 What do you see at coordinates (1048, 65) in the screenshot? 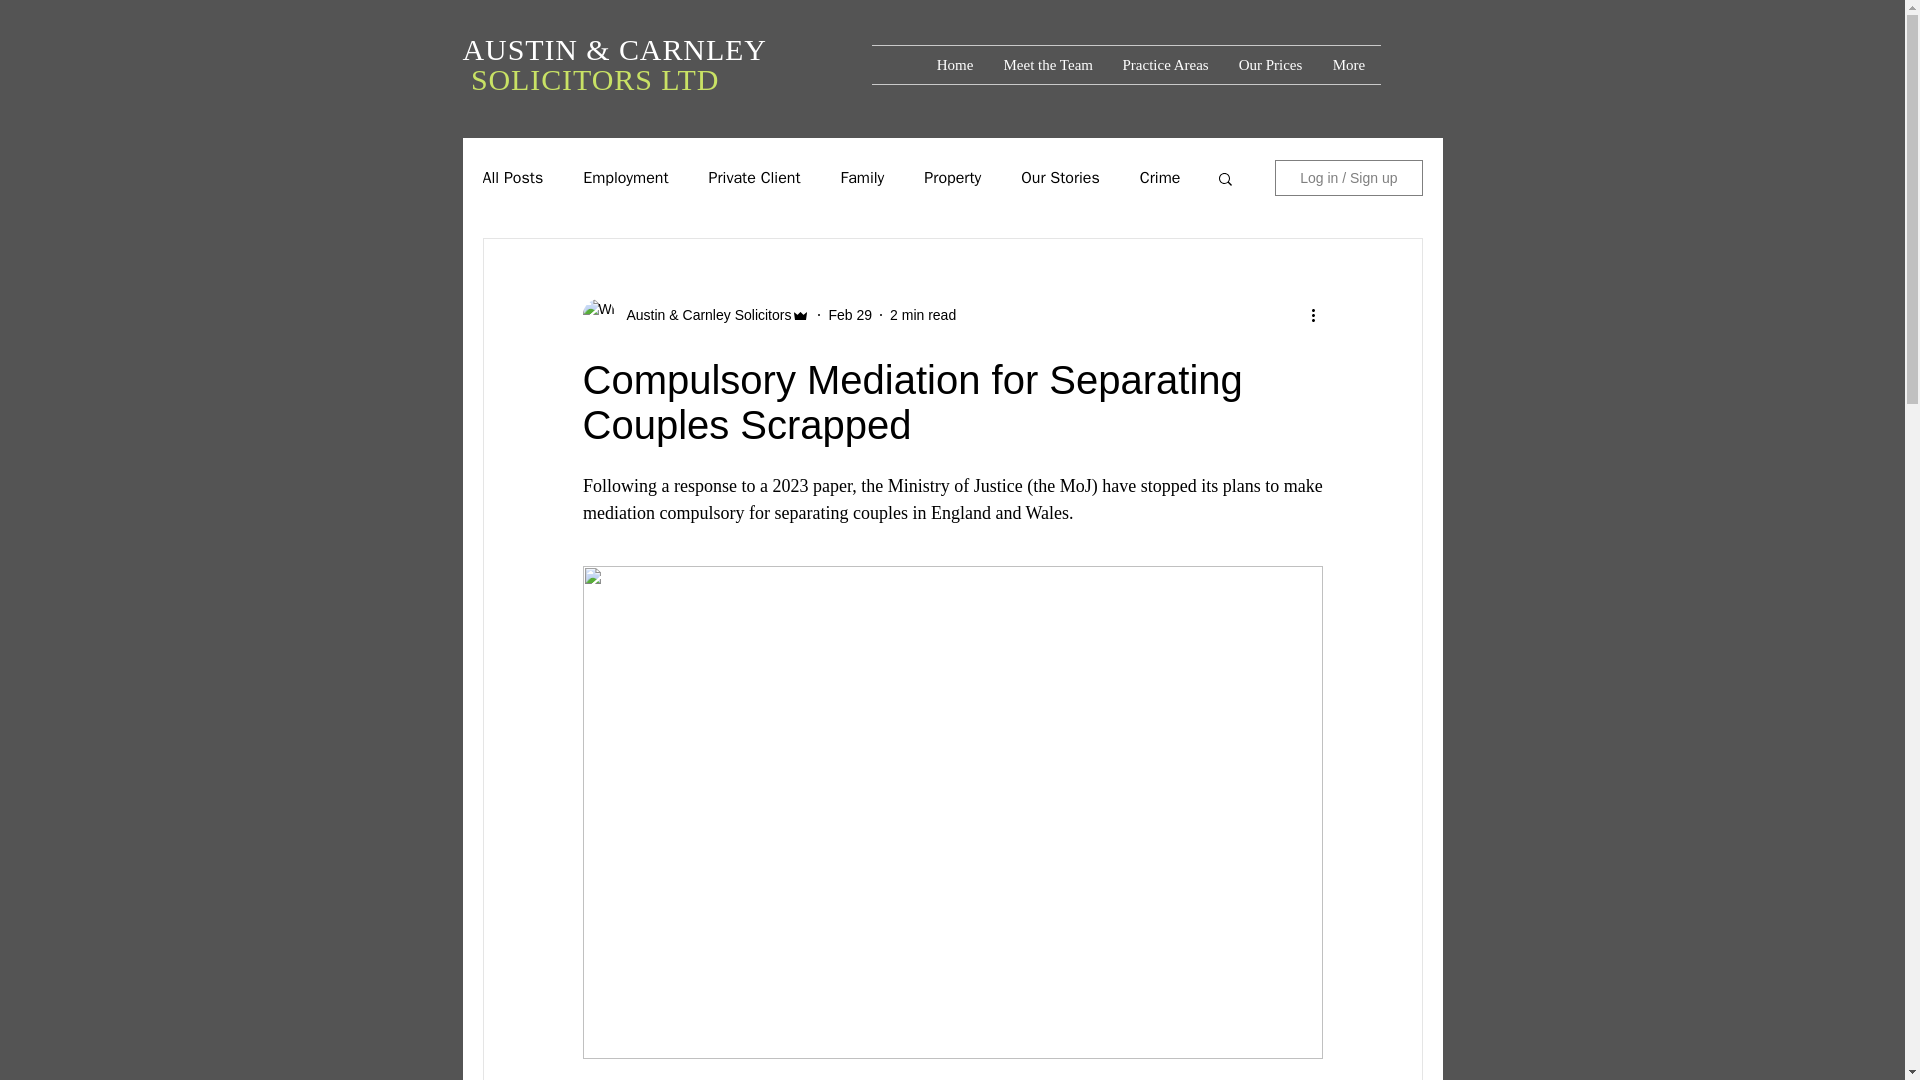
I see `Meet the Team` at bounding box center [1048, 65].